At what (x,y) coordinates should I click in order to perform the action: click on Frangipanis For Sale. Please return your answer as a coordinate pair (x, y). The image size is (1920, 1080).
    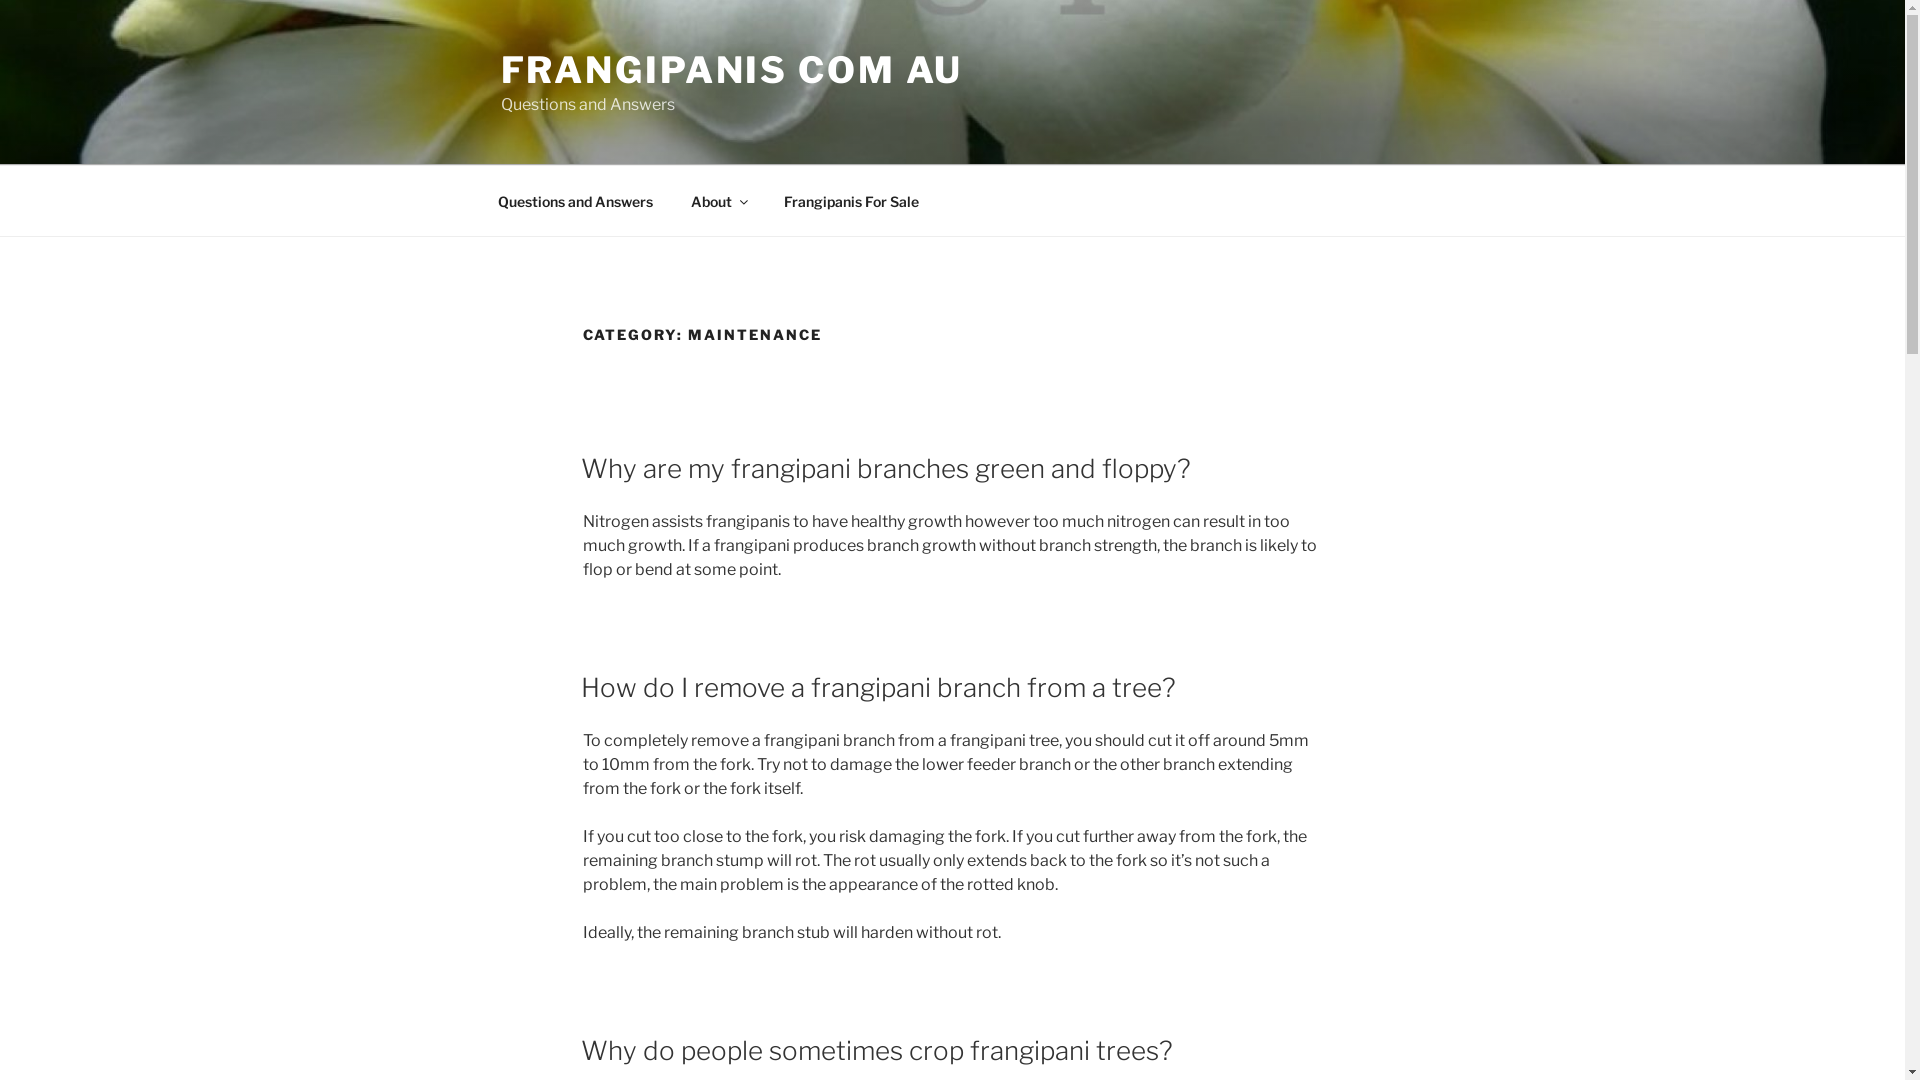
    Looking at the image, I should click on (851, 200).